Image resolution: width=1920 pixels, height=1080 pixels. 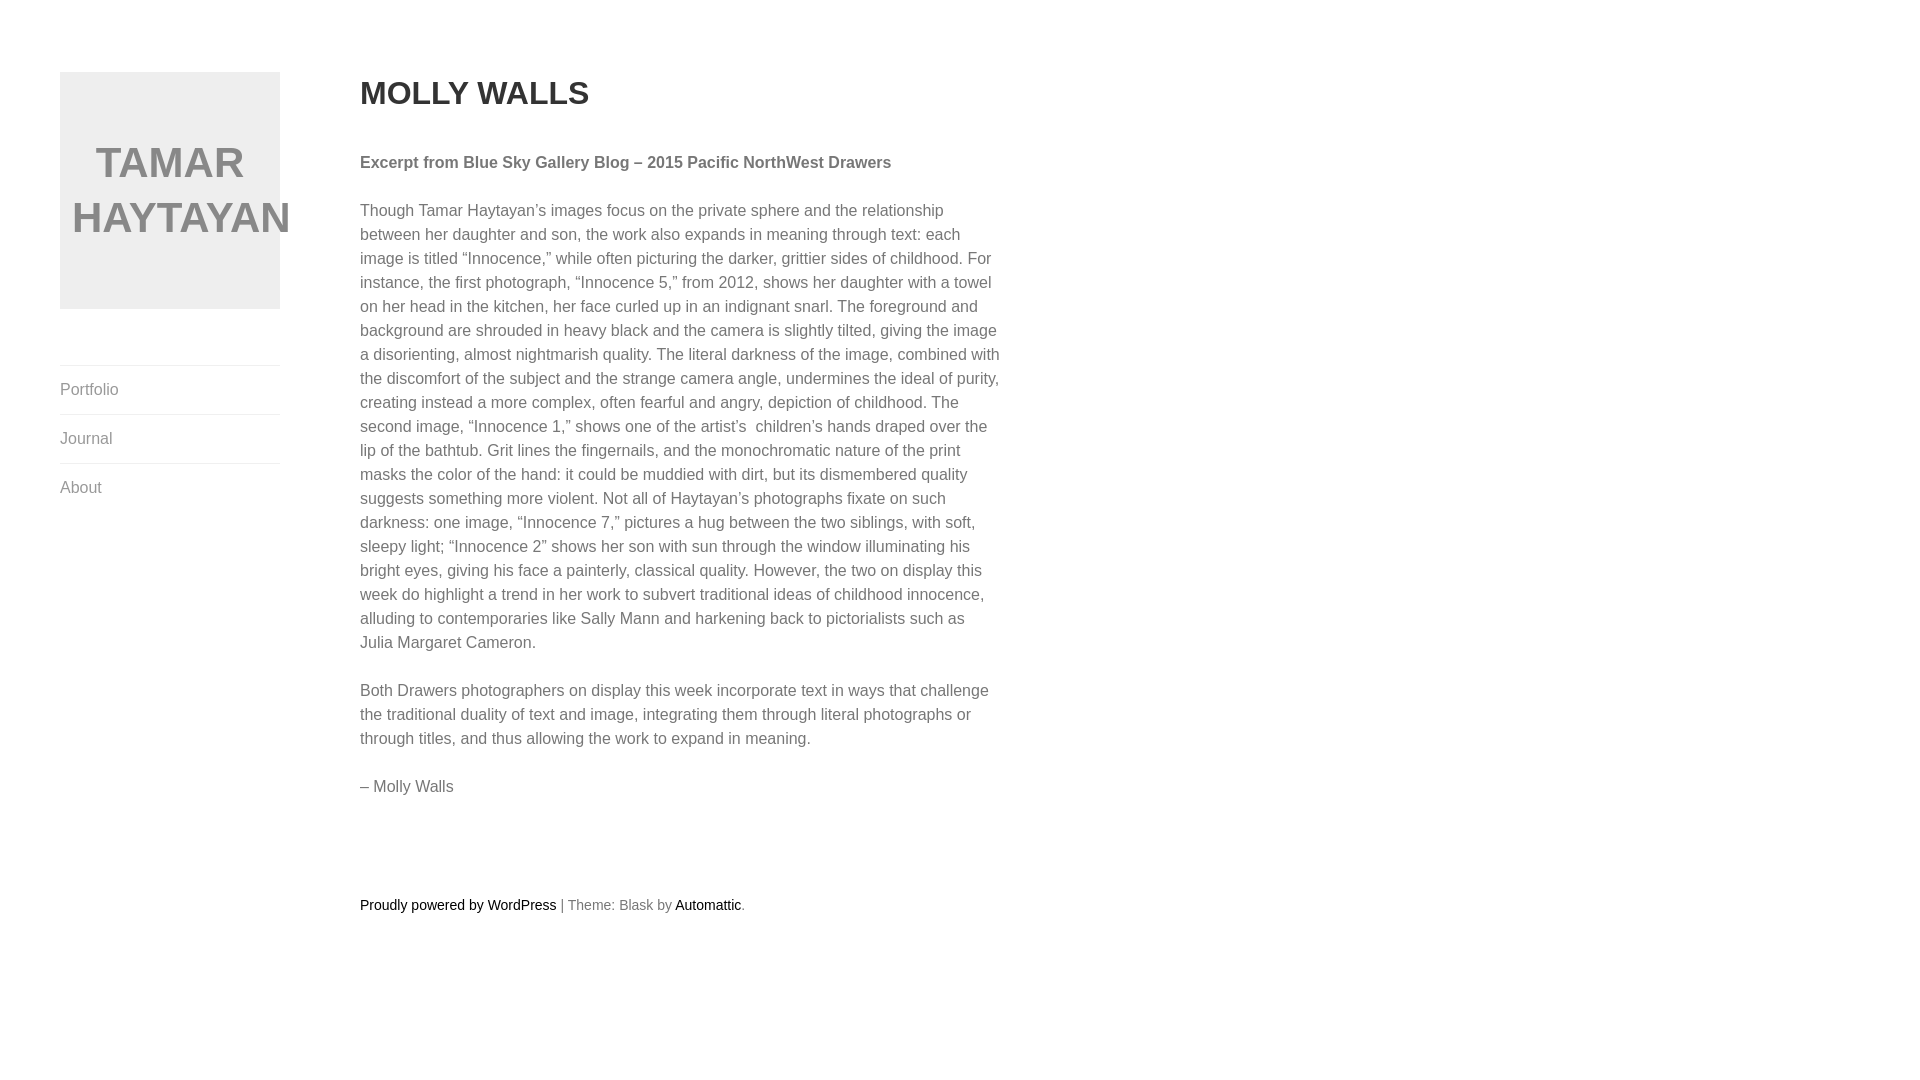 I want to click on Portfolio, so click(x=170, y=390).